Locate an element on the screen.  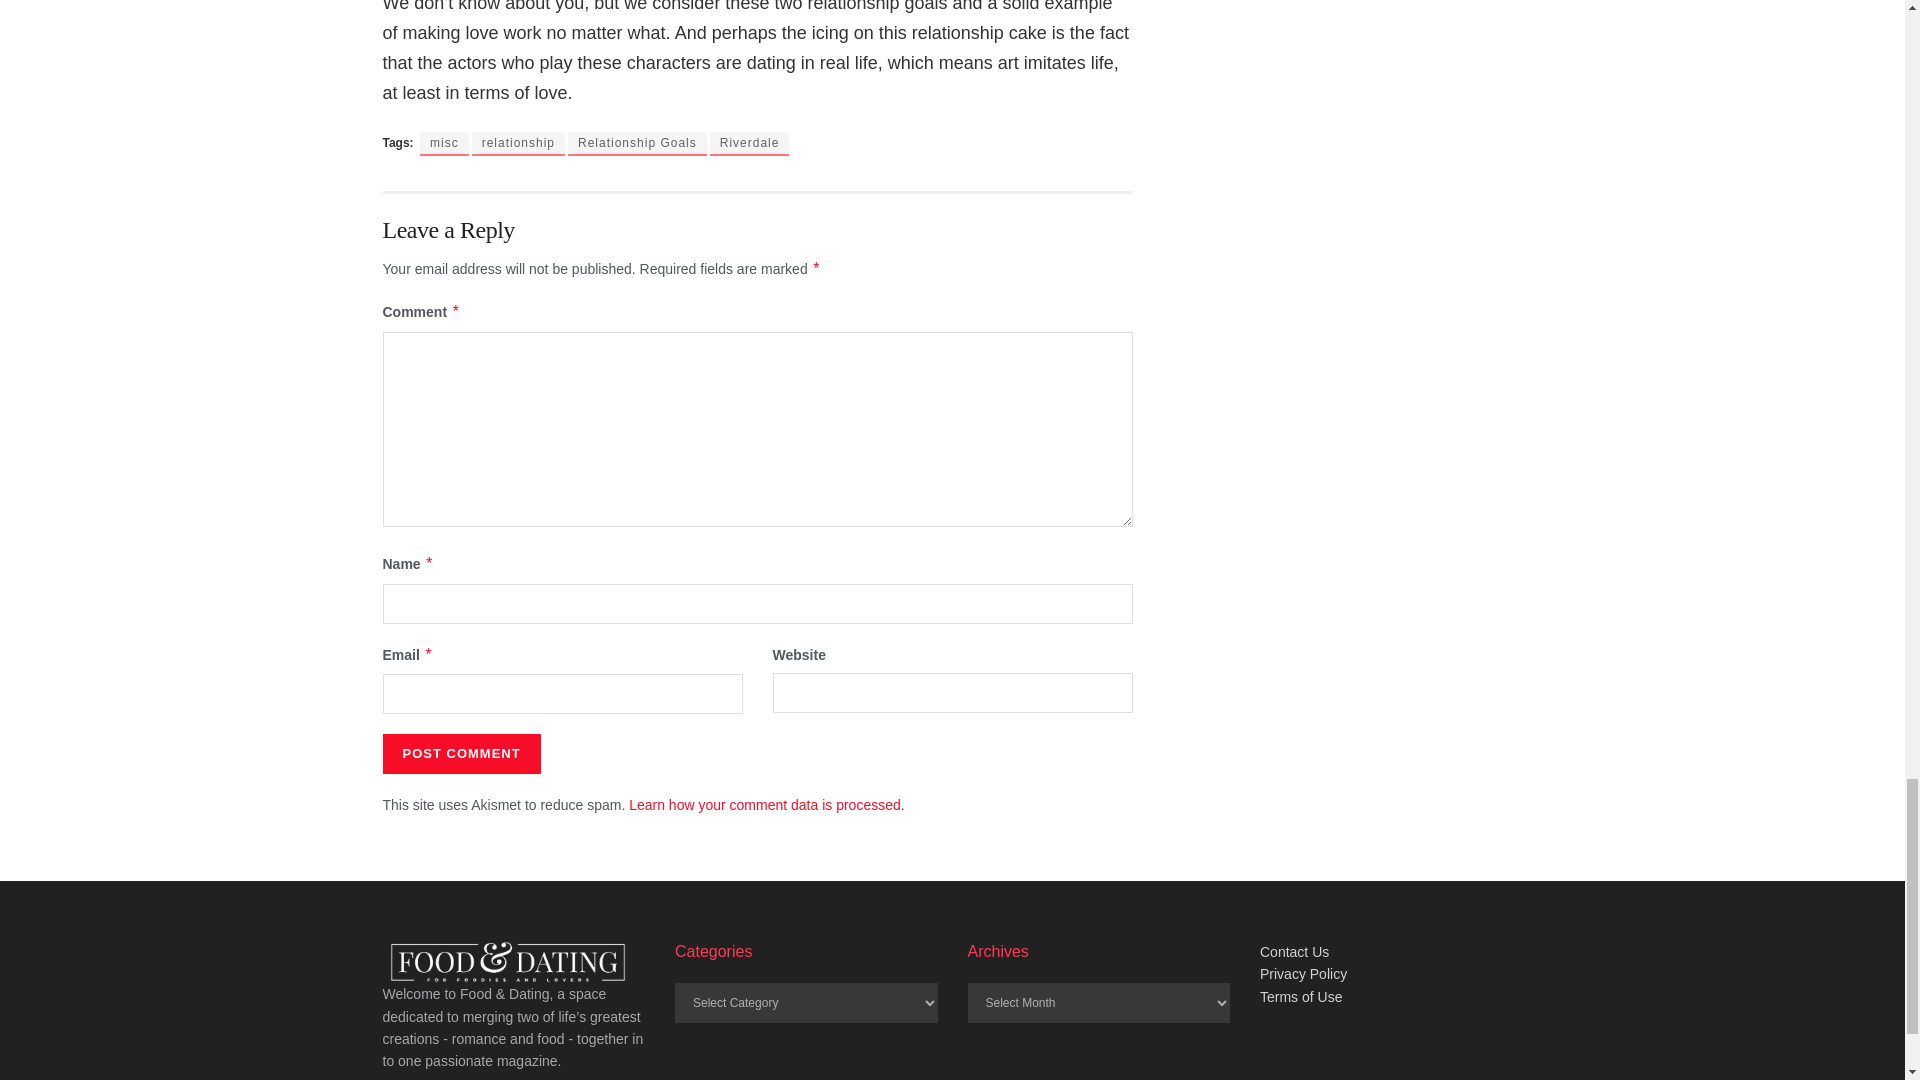
relationship is located at coordinates (518, 143).